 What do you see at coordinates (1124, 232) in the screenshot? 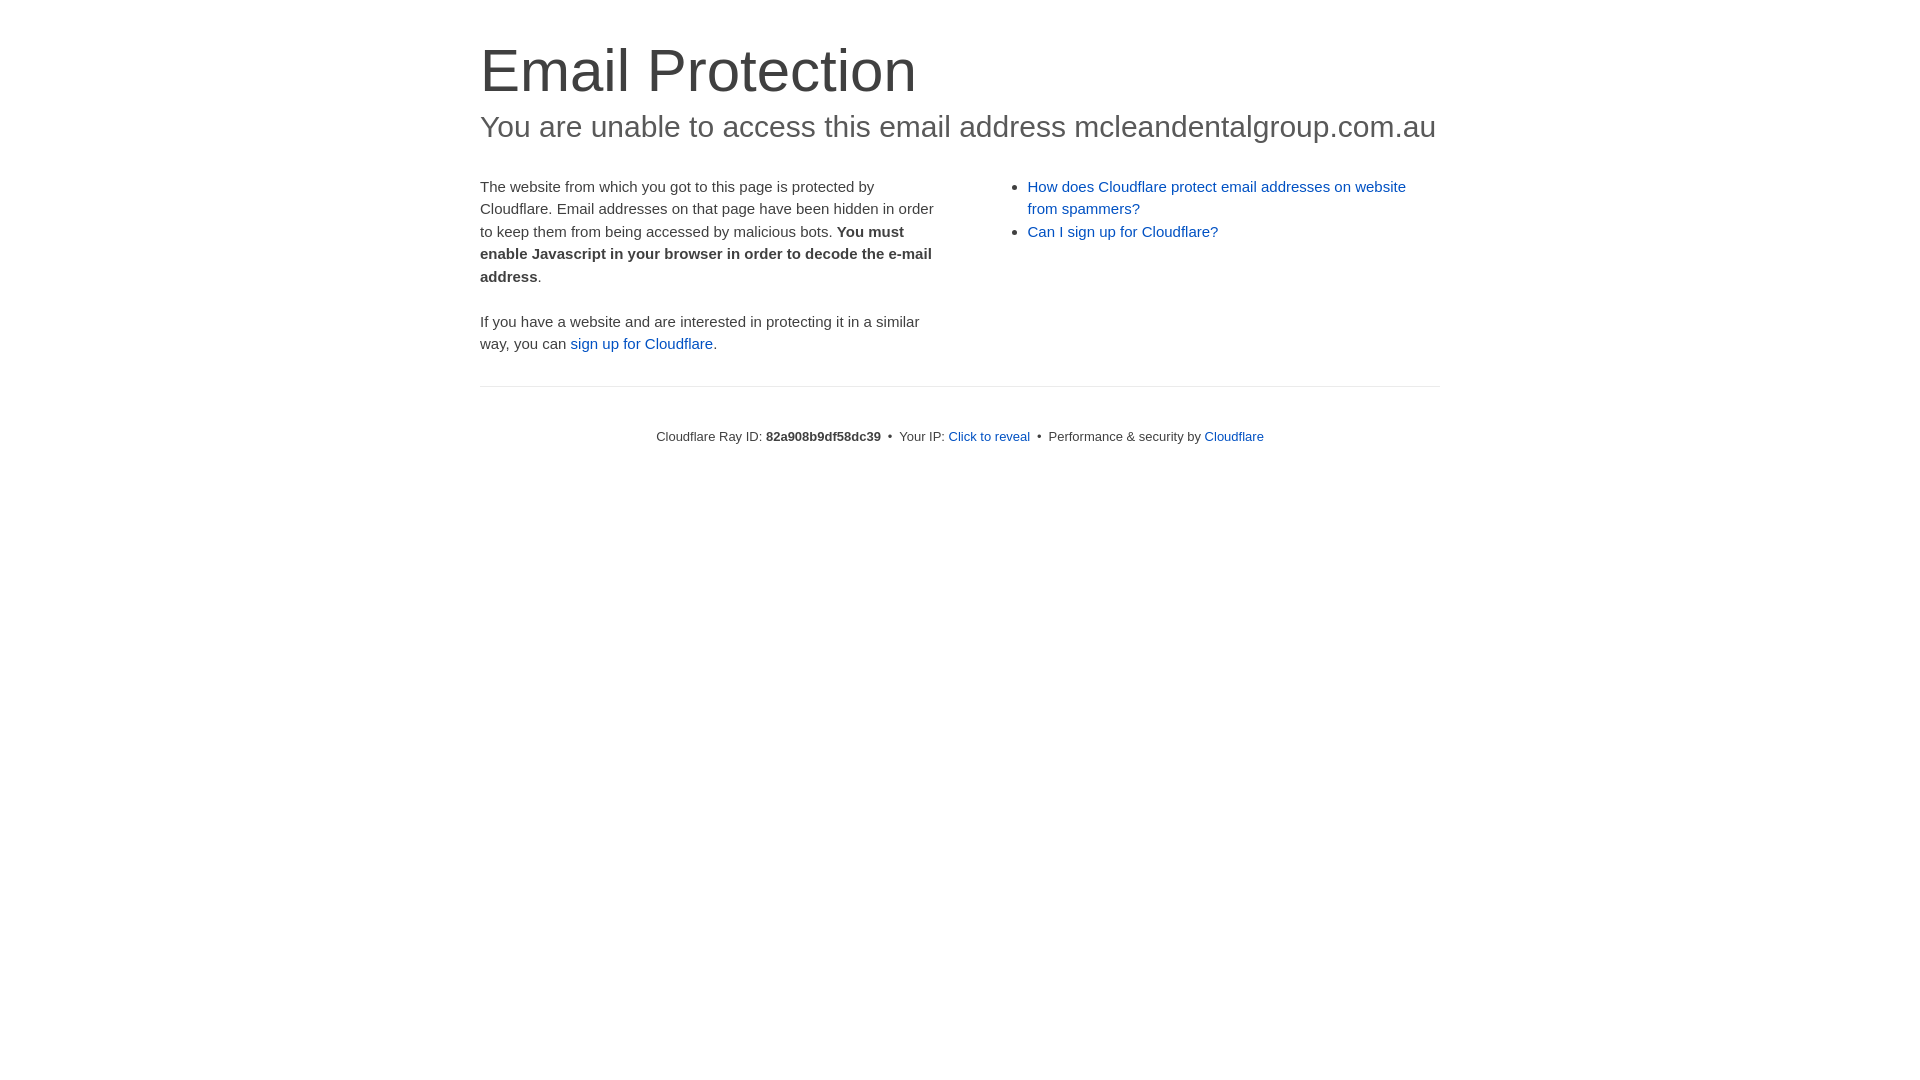
I see `Can I sign up for Cloudflare?` at bounding box center [1124, 232].